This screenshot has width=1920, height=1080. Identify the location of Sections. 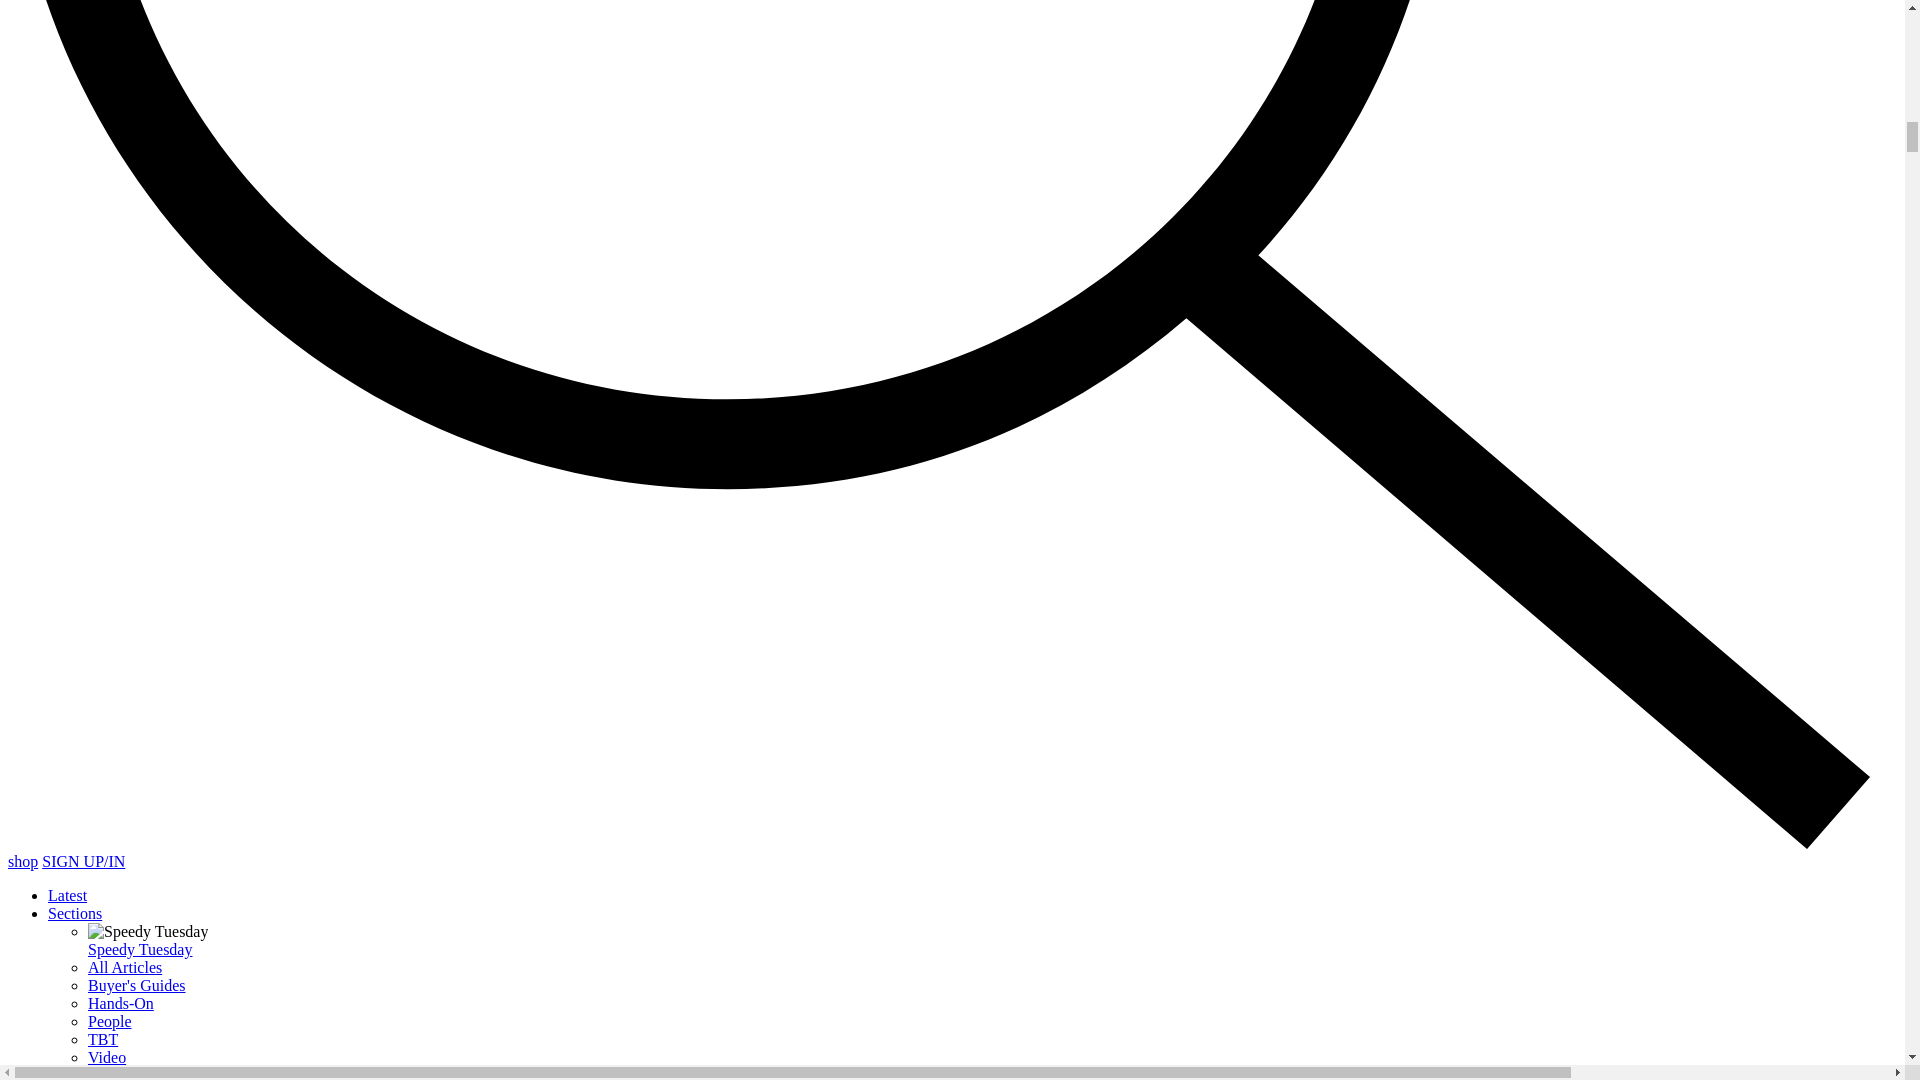
(74, 914).